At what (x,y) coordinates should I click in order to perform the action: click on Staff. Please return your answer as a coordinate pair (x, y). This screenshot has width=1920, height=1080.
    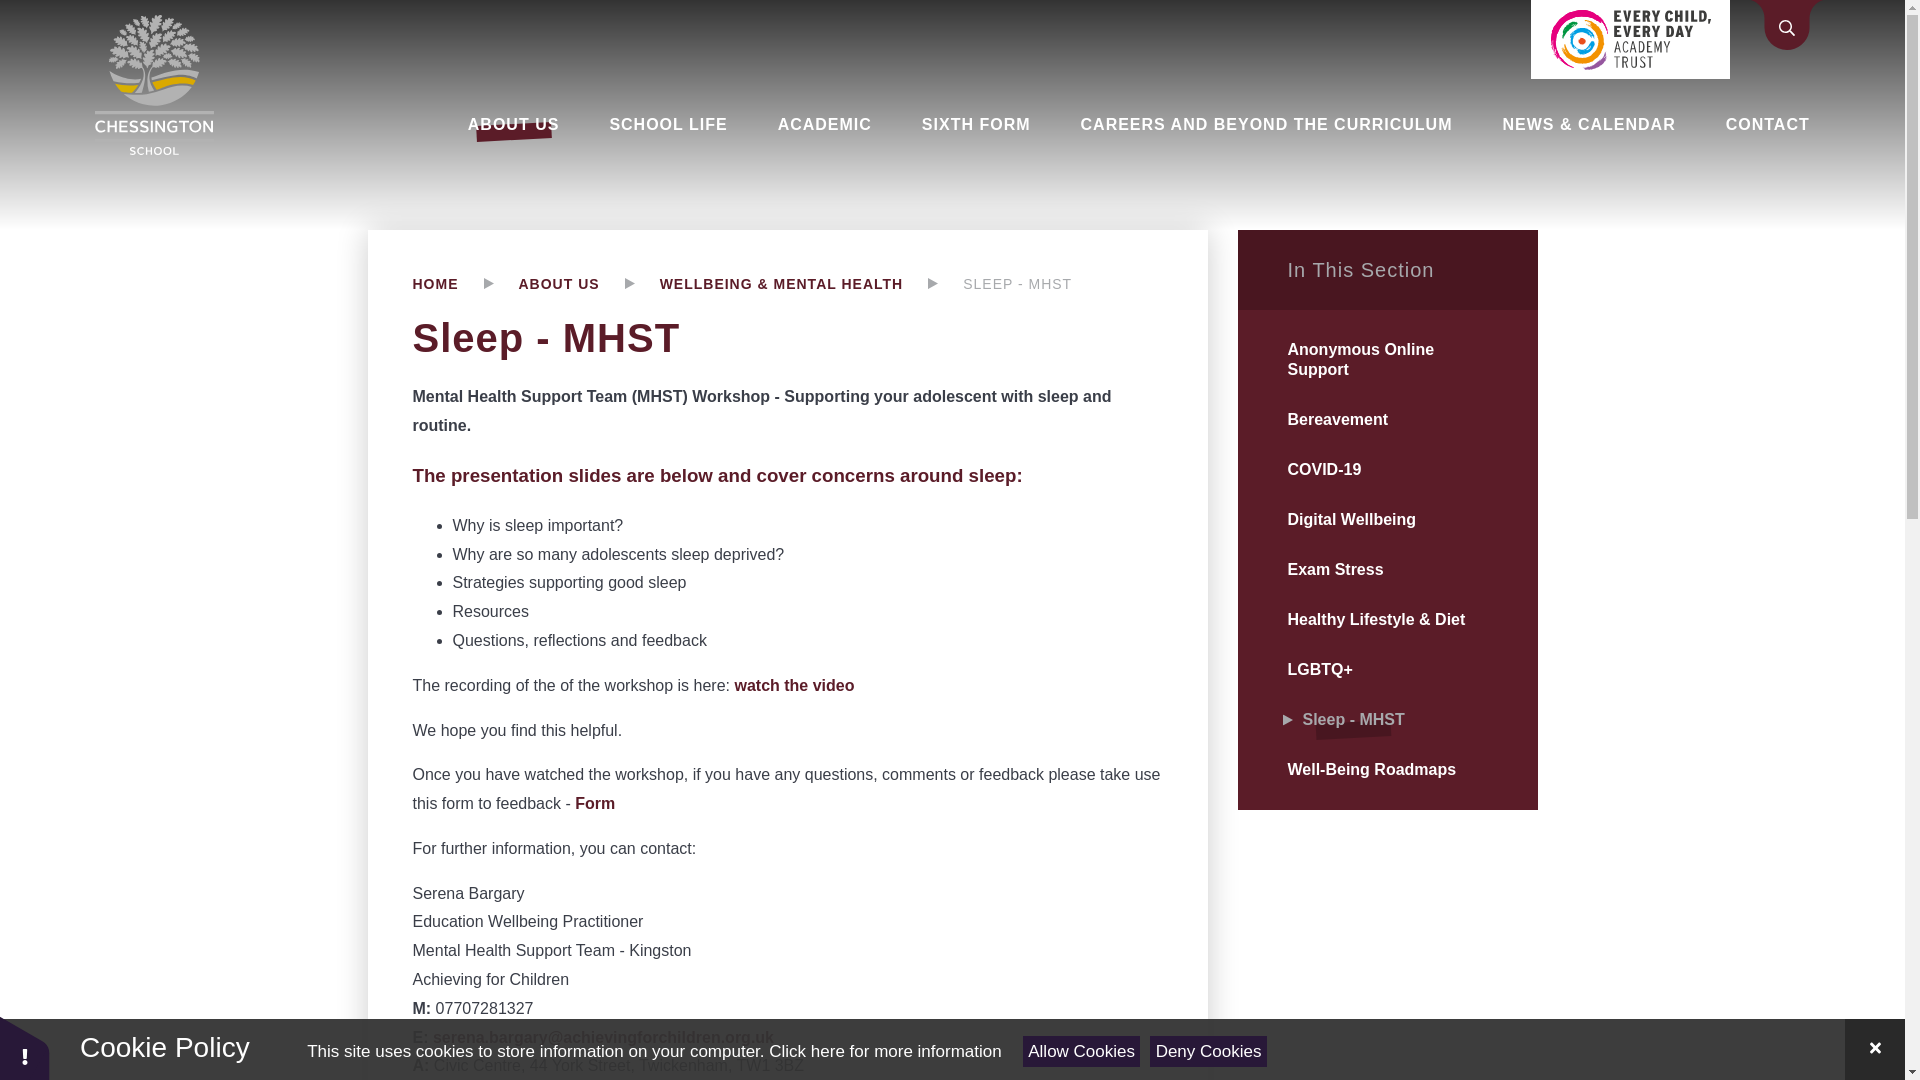
    Looking at the image, I should click on (521, 145).